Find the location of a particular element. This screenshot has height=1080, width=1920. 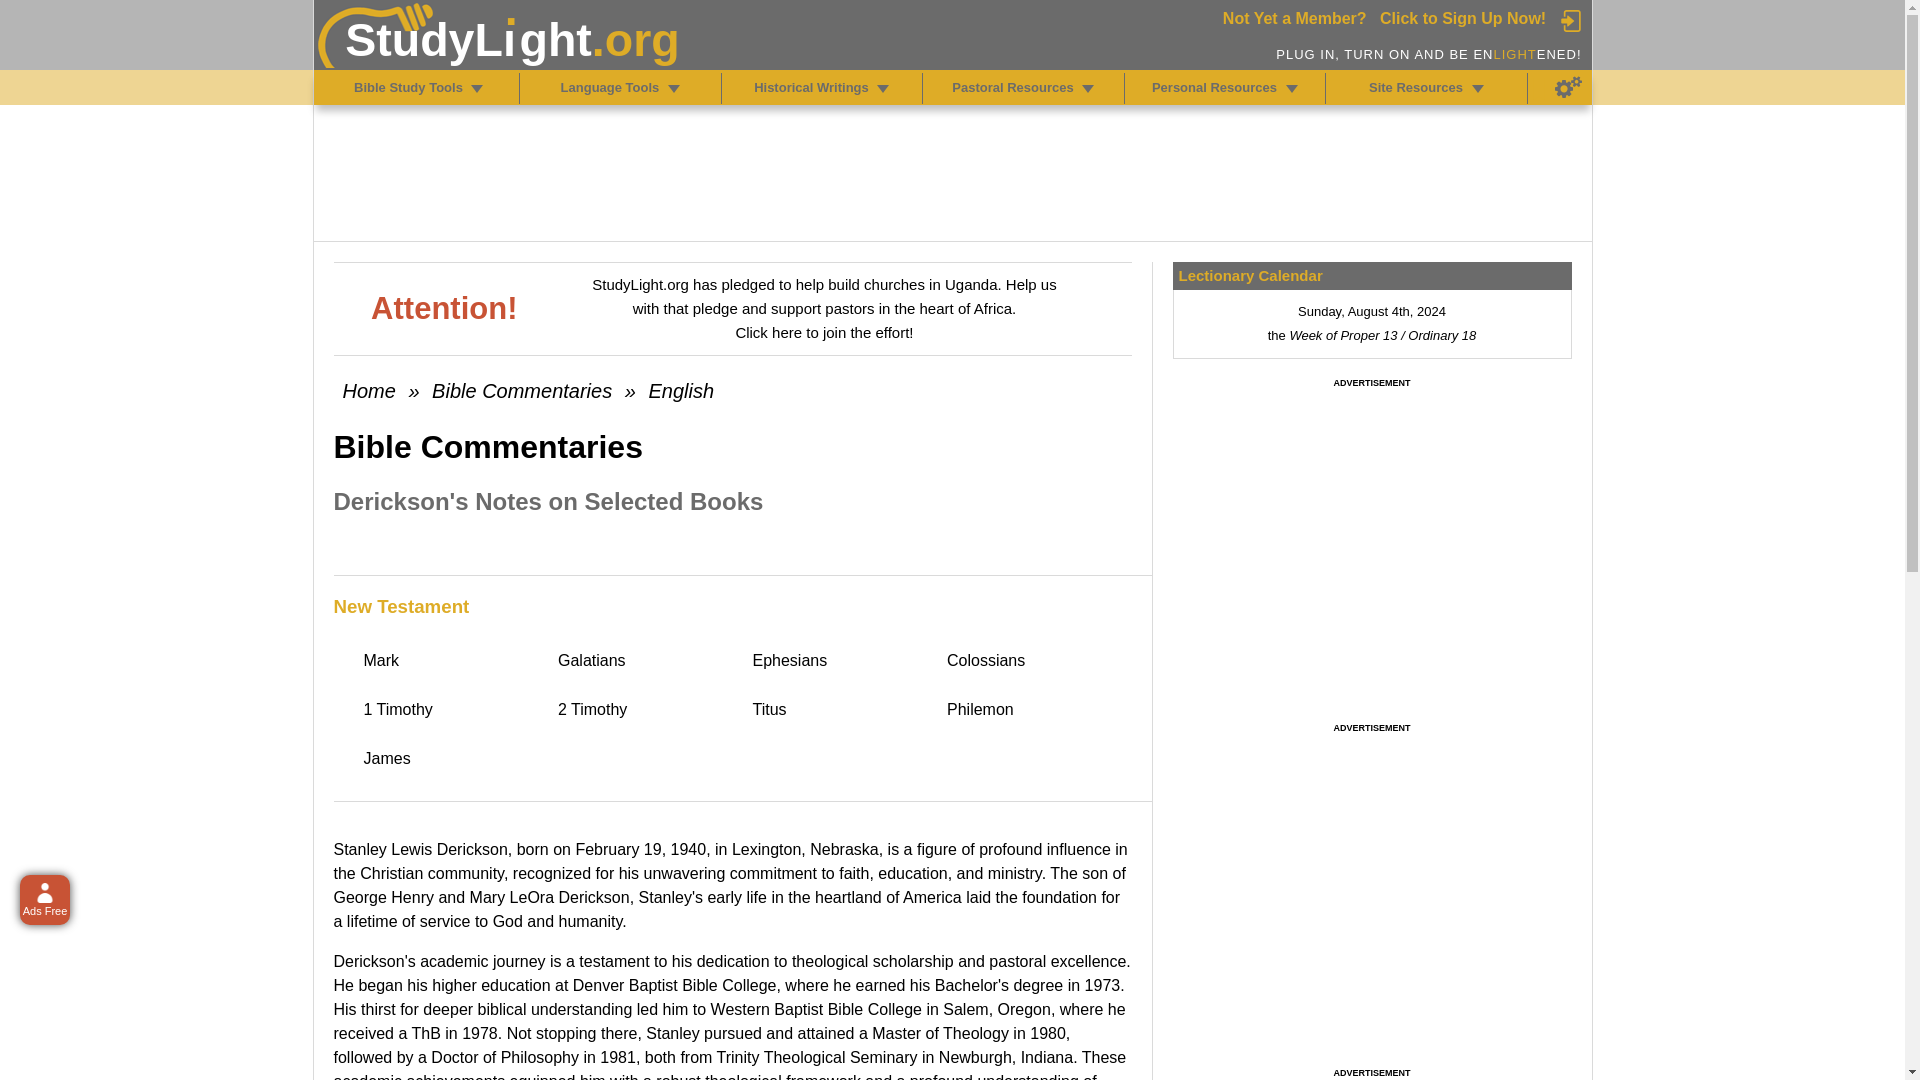

Personal Resources is located at coordinates (1292, 88).